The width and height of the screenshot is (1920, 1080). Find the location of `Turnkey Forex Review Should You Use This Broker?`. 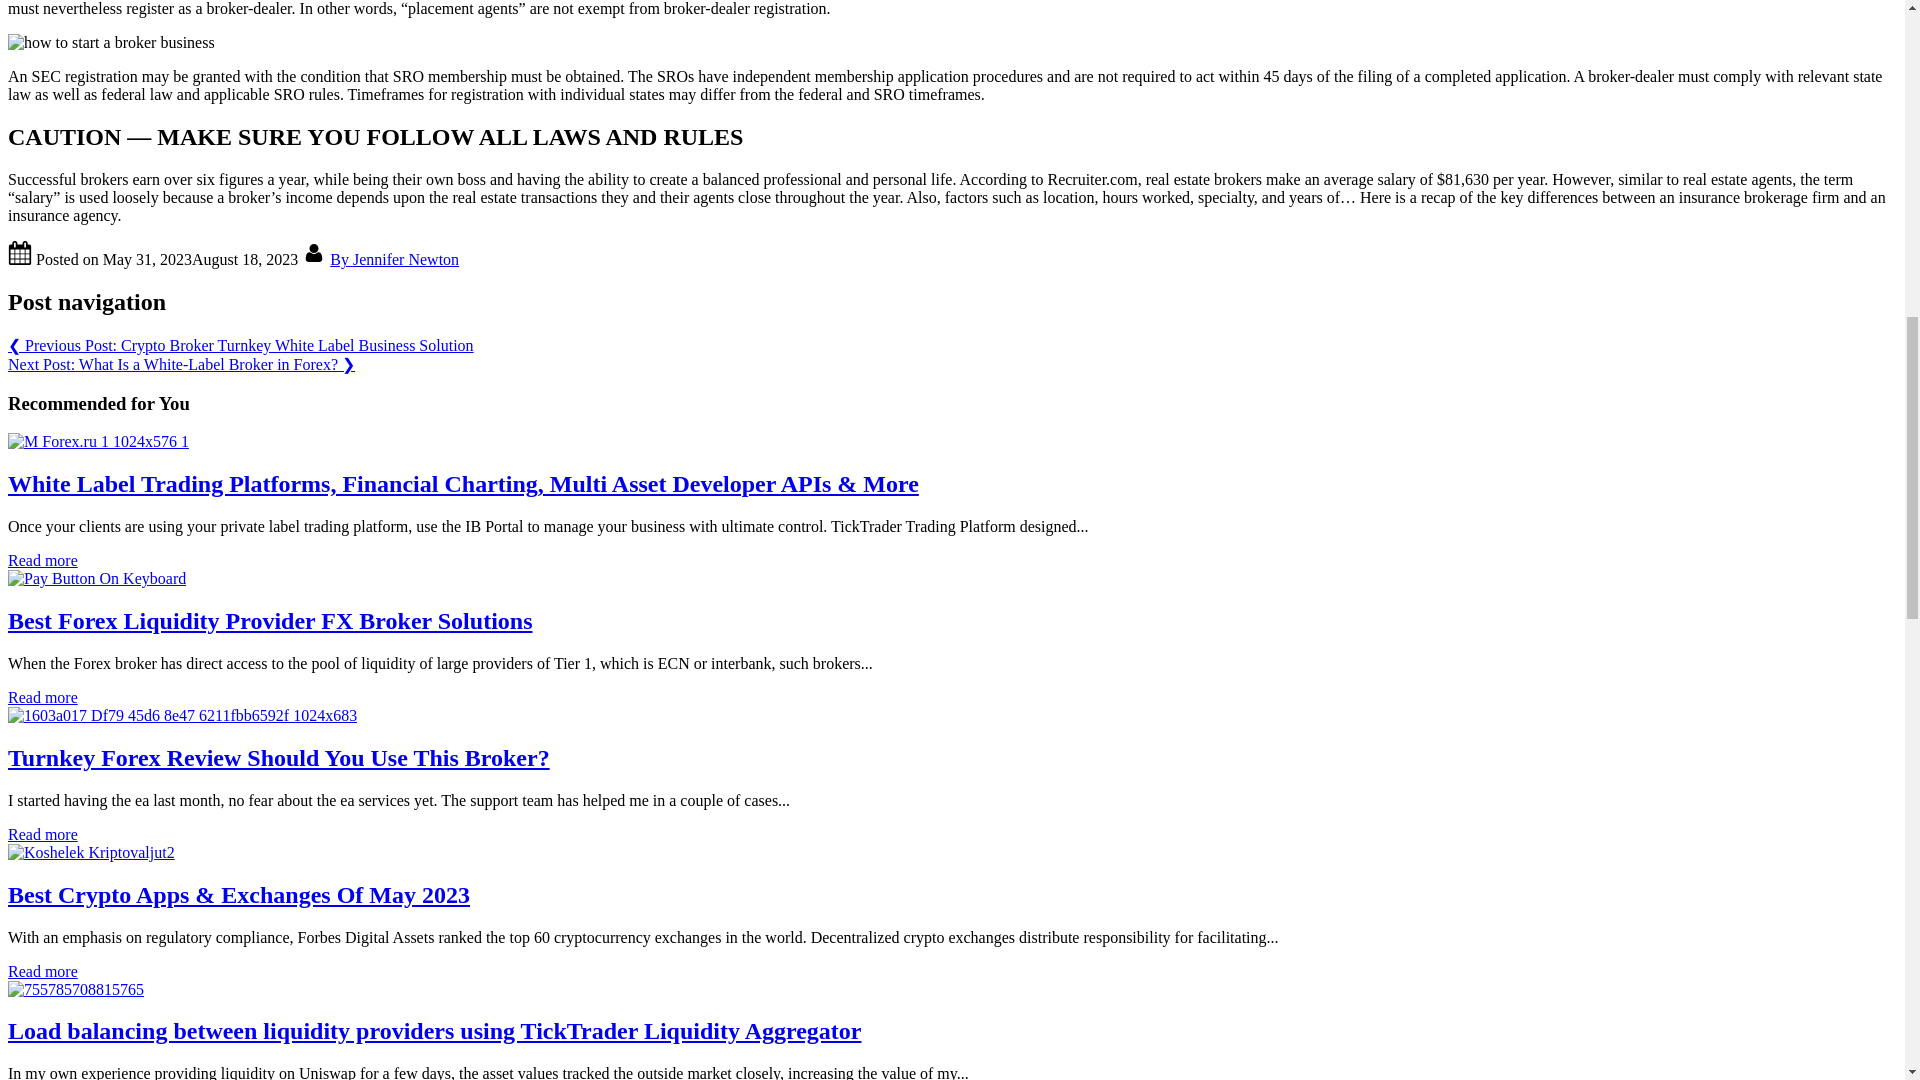

Turnkey Forex Review Should You Use This Broker? is located at coordinates (278, 758).